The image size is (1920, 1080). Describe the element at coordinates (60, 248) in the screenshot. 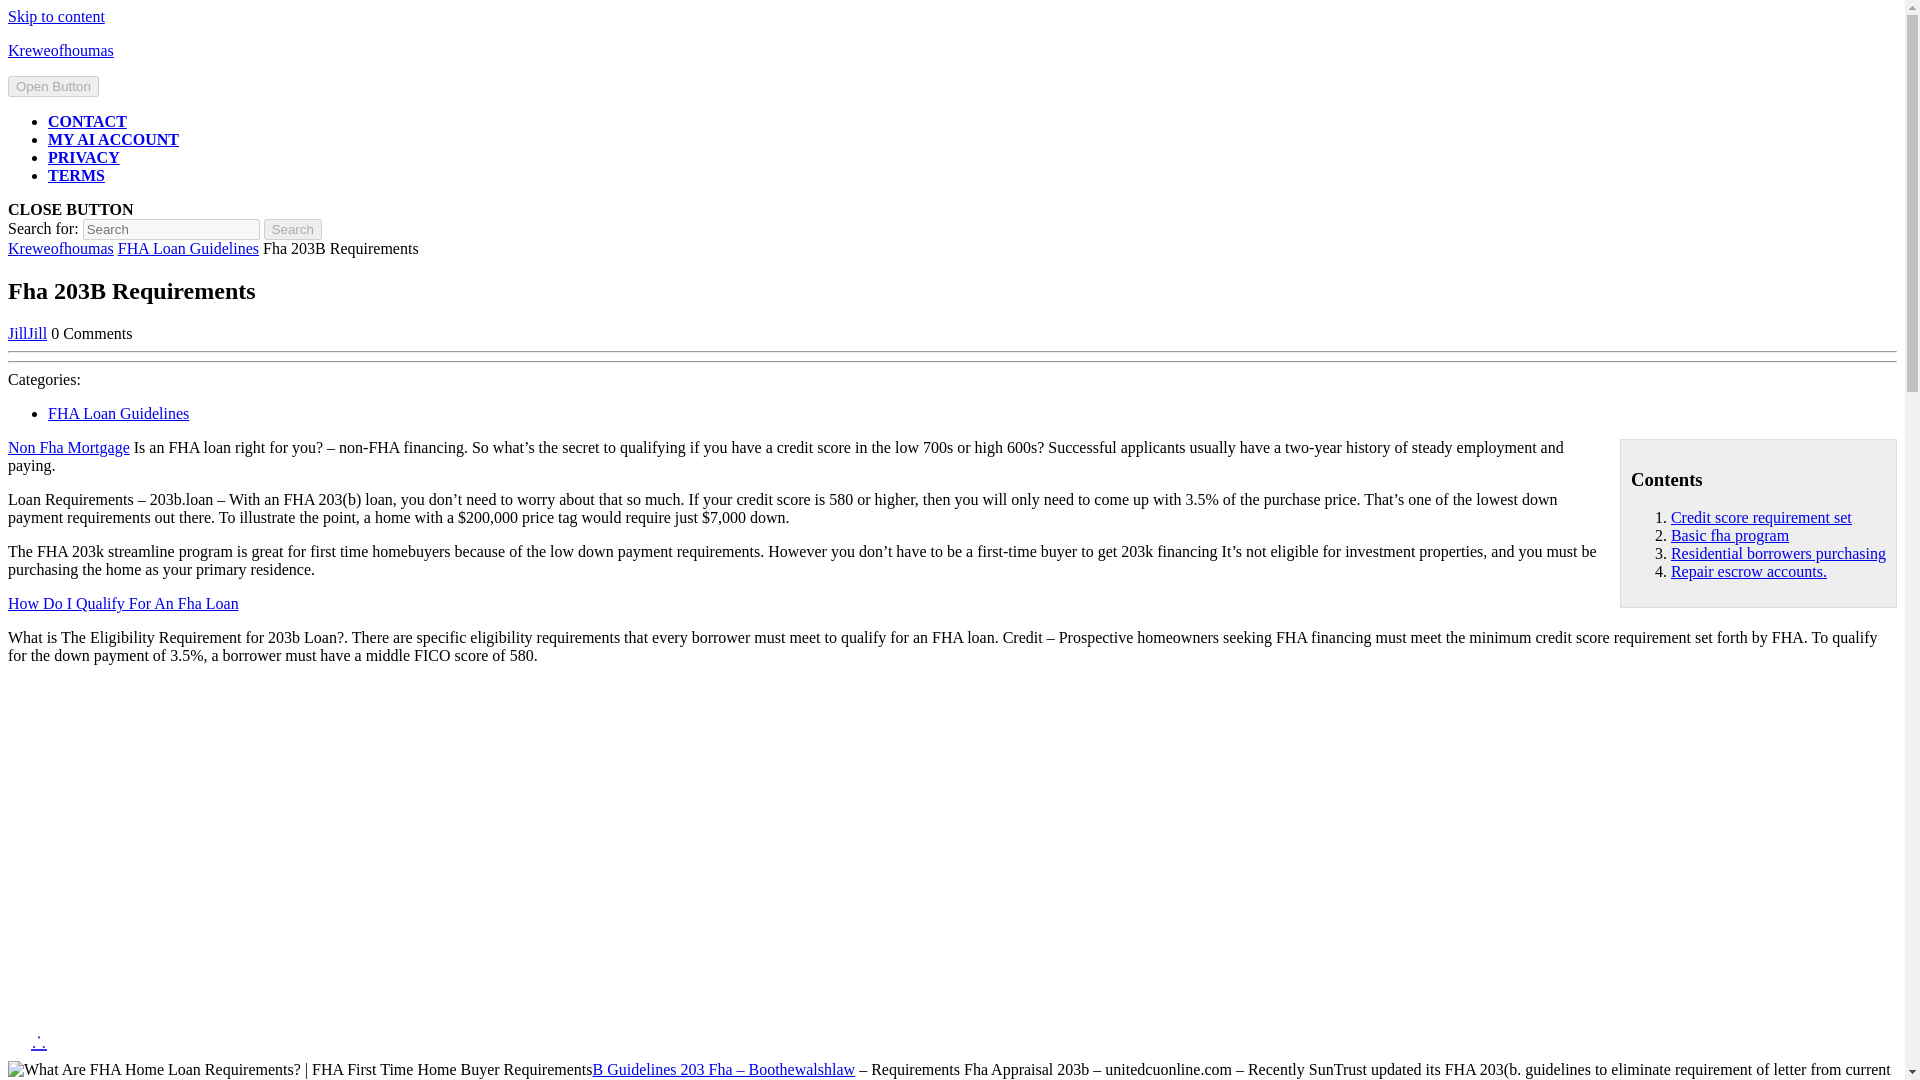

I see `Kreweofhoumas` at that location.